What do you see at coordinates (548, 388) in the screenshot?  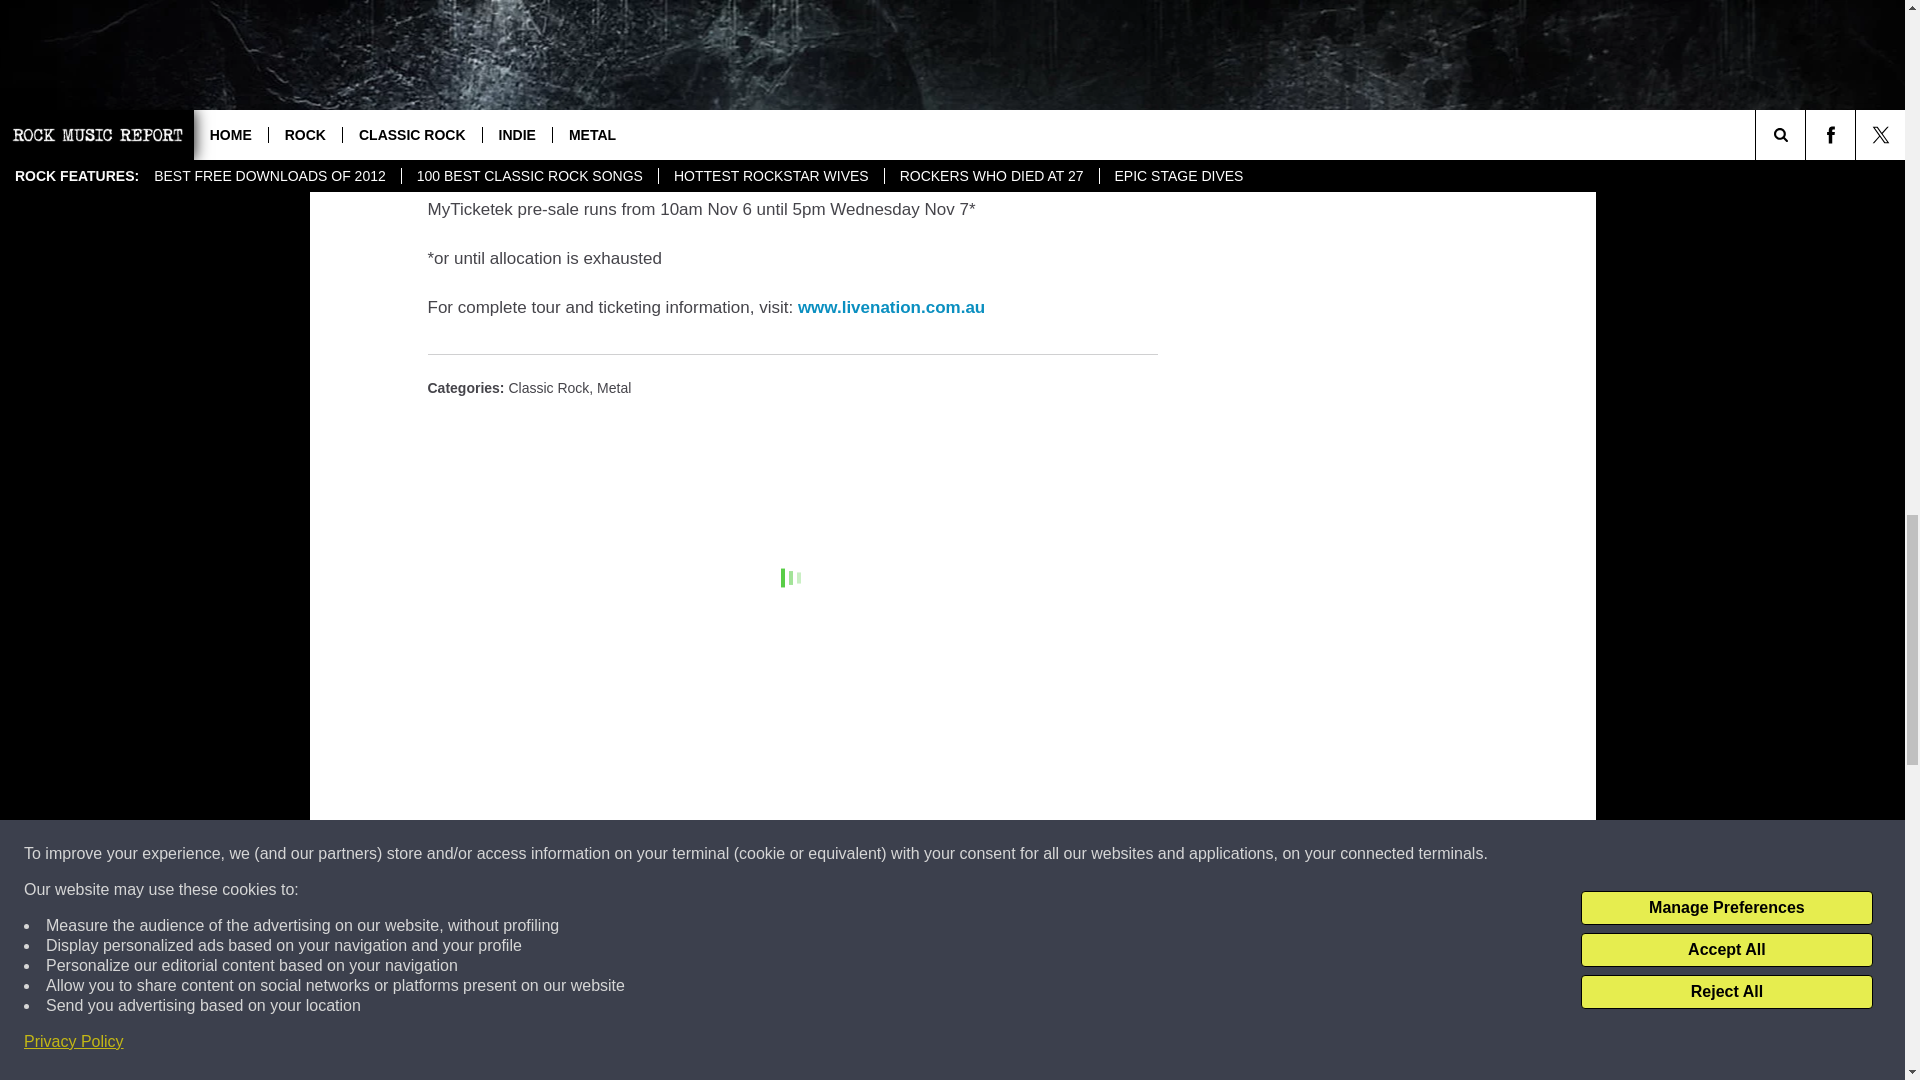 I see `Classic Rock` at bounding box center [548, 388].